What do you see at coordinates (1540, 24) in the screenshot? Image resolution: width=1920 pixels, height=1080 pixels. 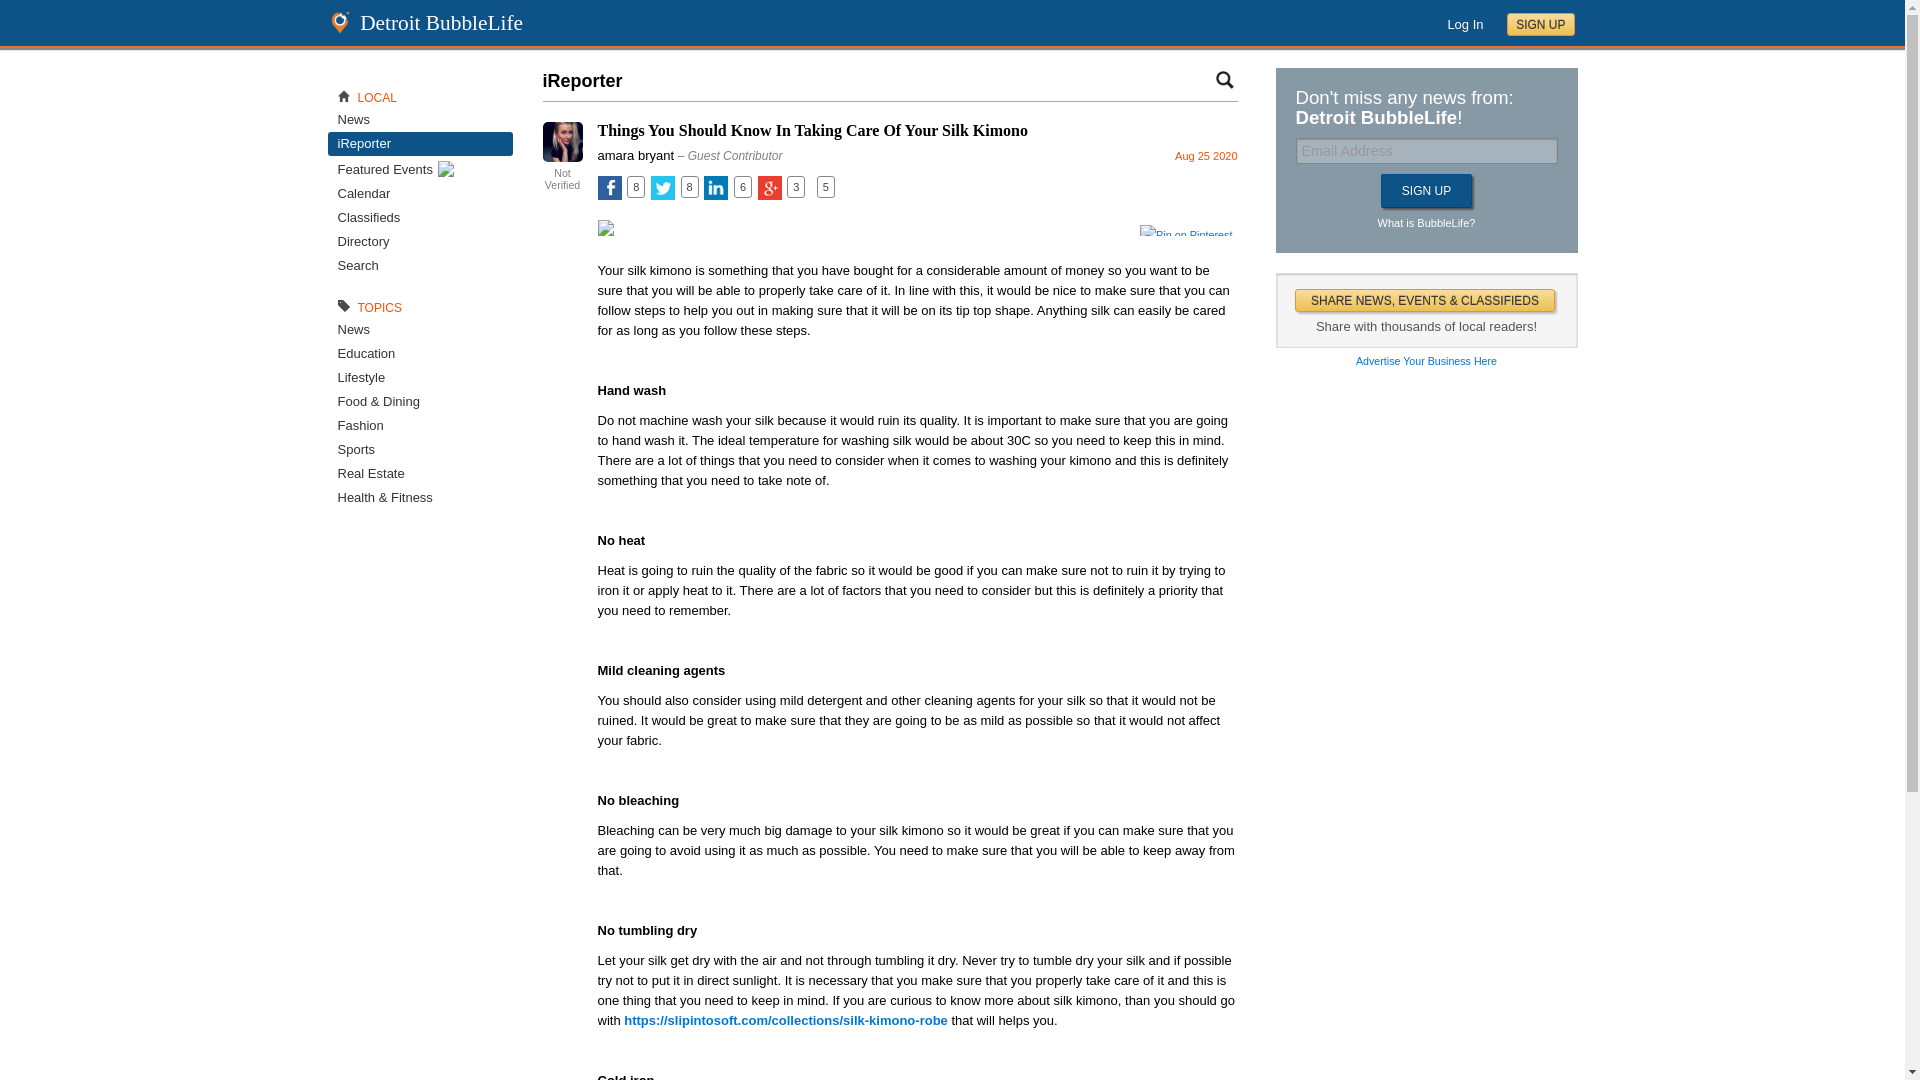 I see `SIGN UP` at bounding box center [1540, 24].